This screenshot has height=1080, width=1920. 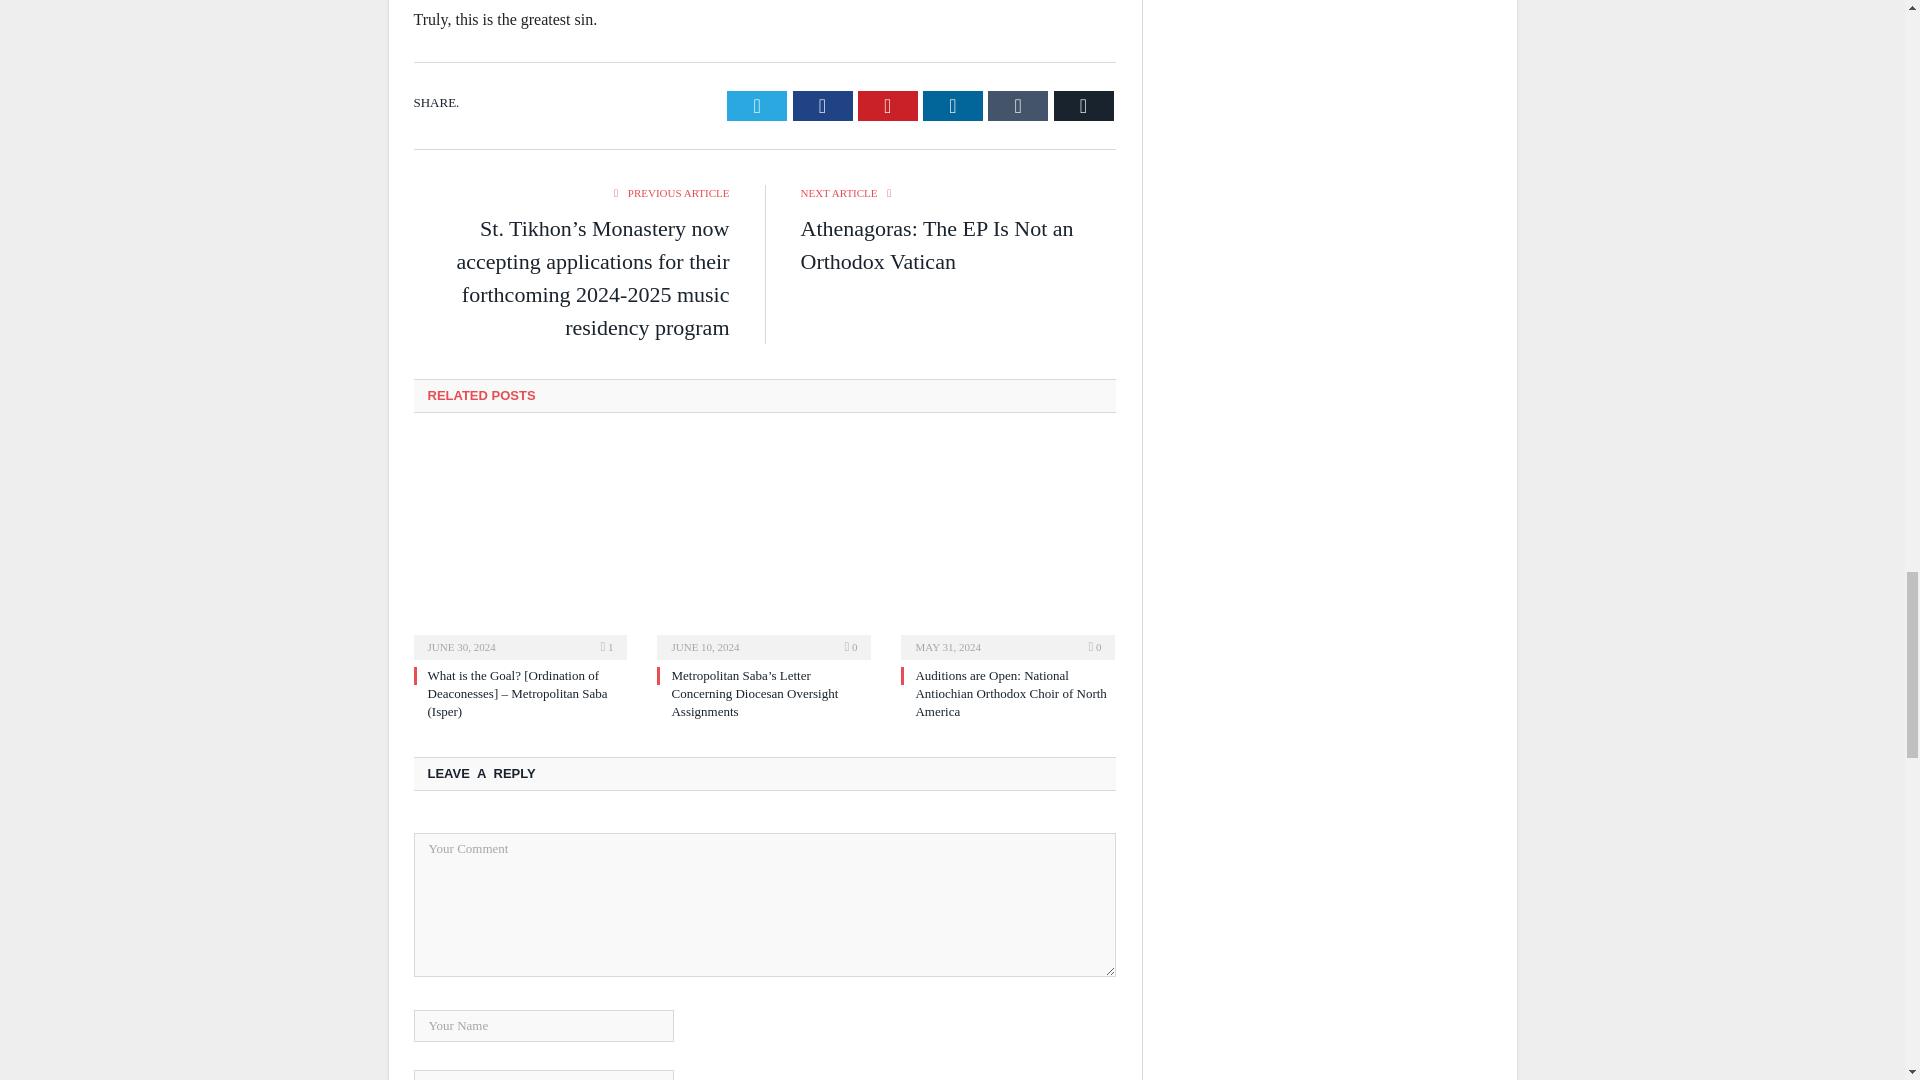 I want to click on Share on Pinterest, so click(x=888, y=105).